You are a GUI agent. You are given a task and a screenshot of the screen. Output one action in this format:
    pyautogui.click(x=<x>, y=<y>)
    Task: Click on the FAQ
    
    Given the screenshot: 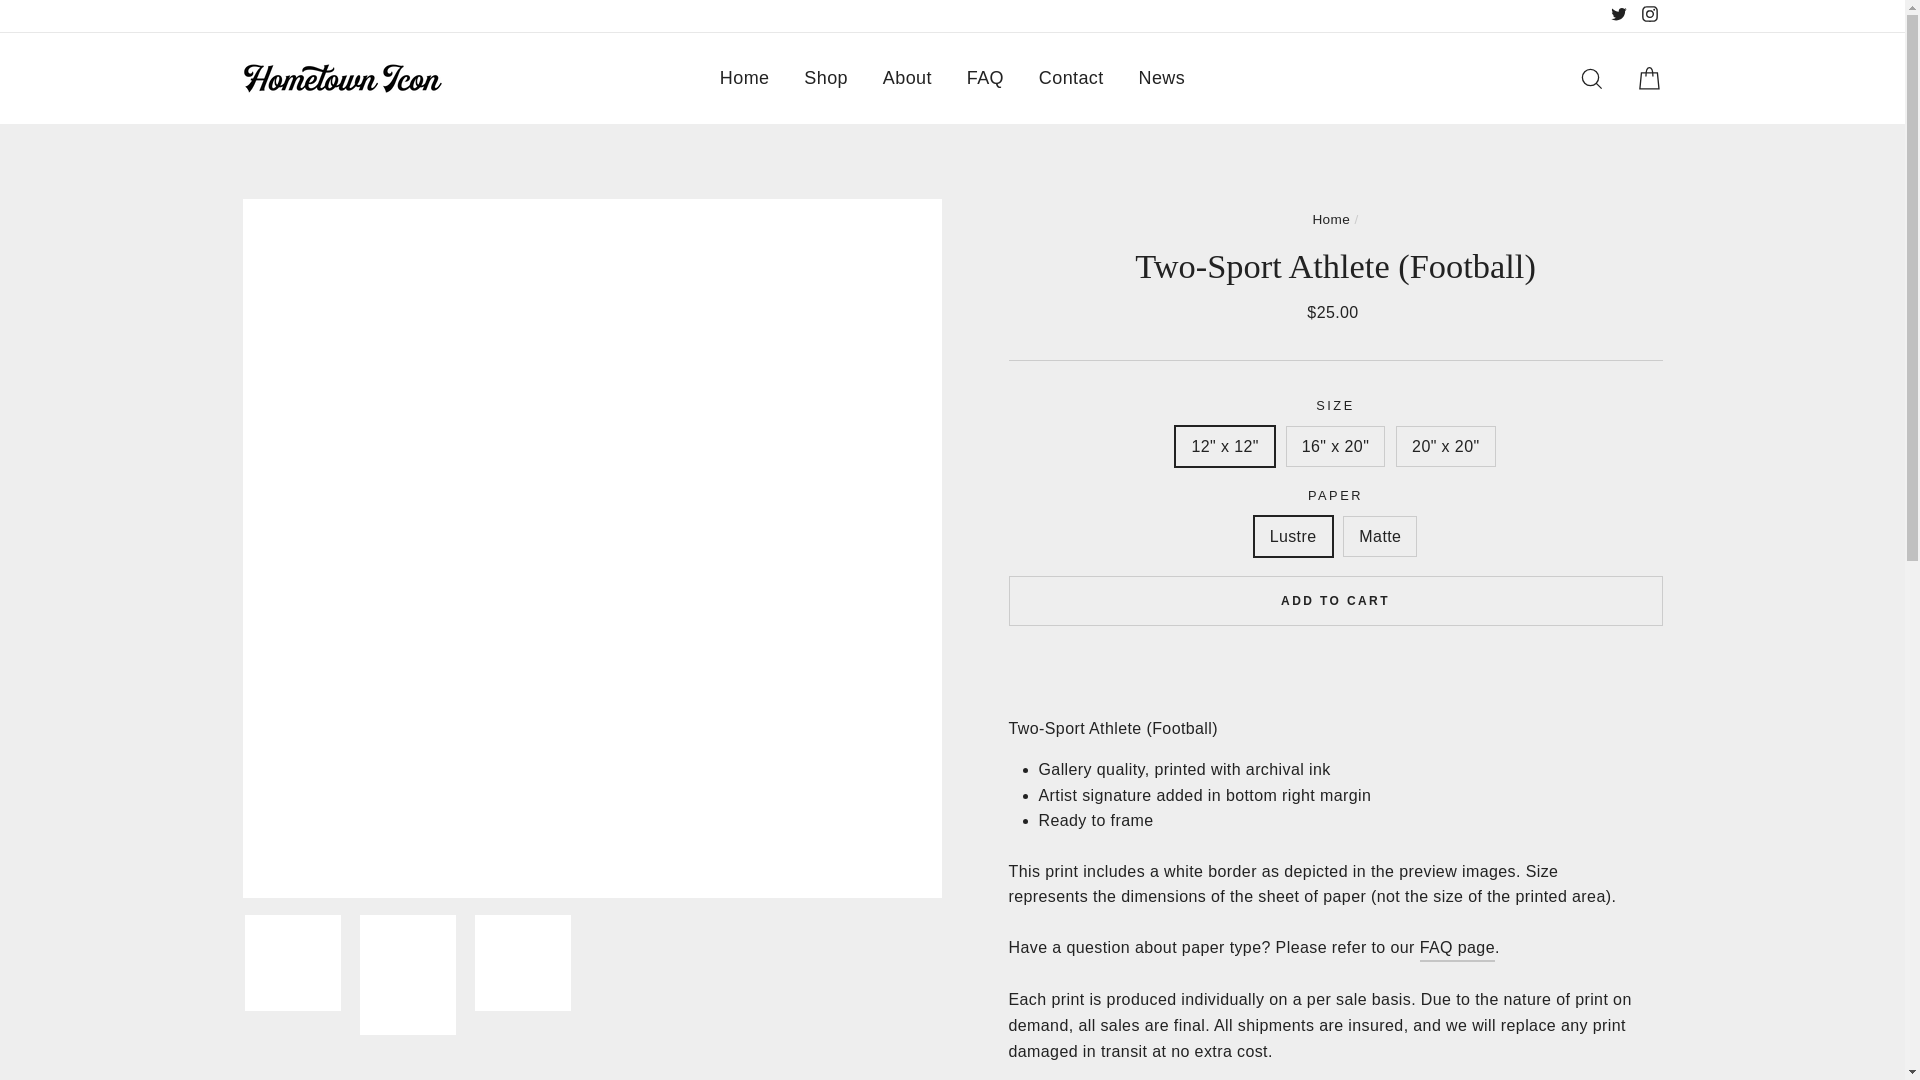 What is the action you would take?
    pyautogui.click(x=986, y=78)
    